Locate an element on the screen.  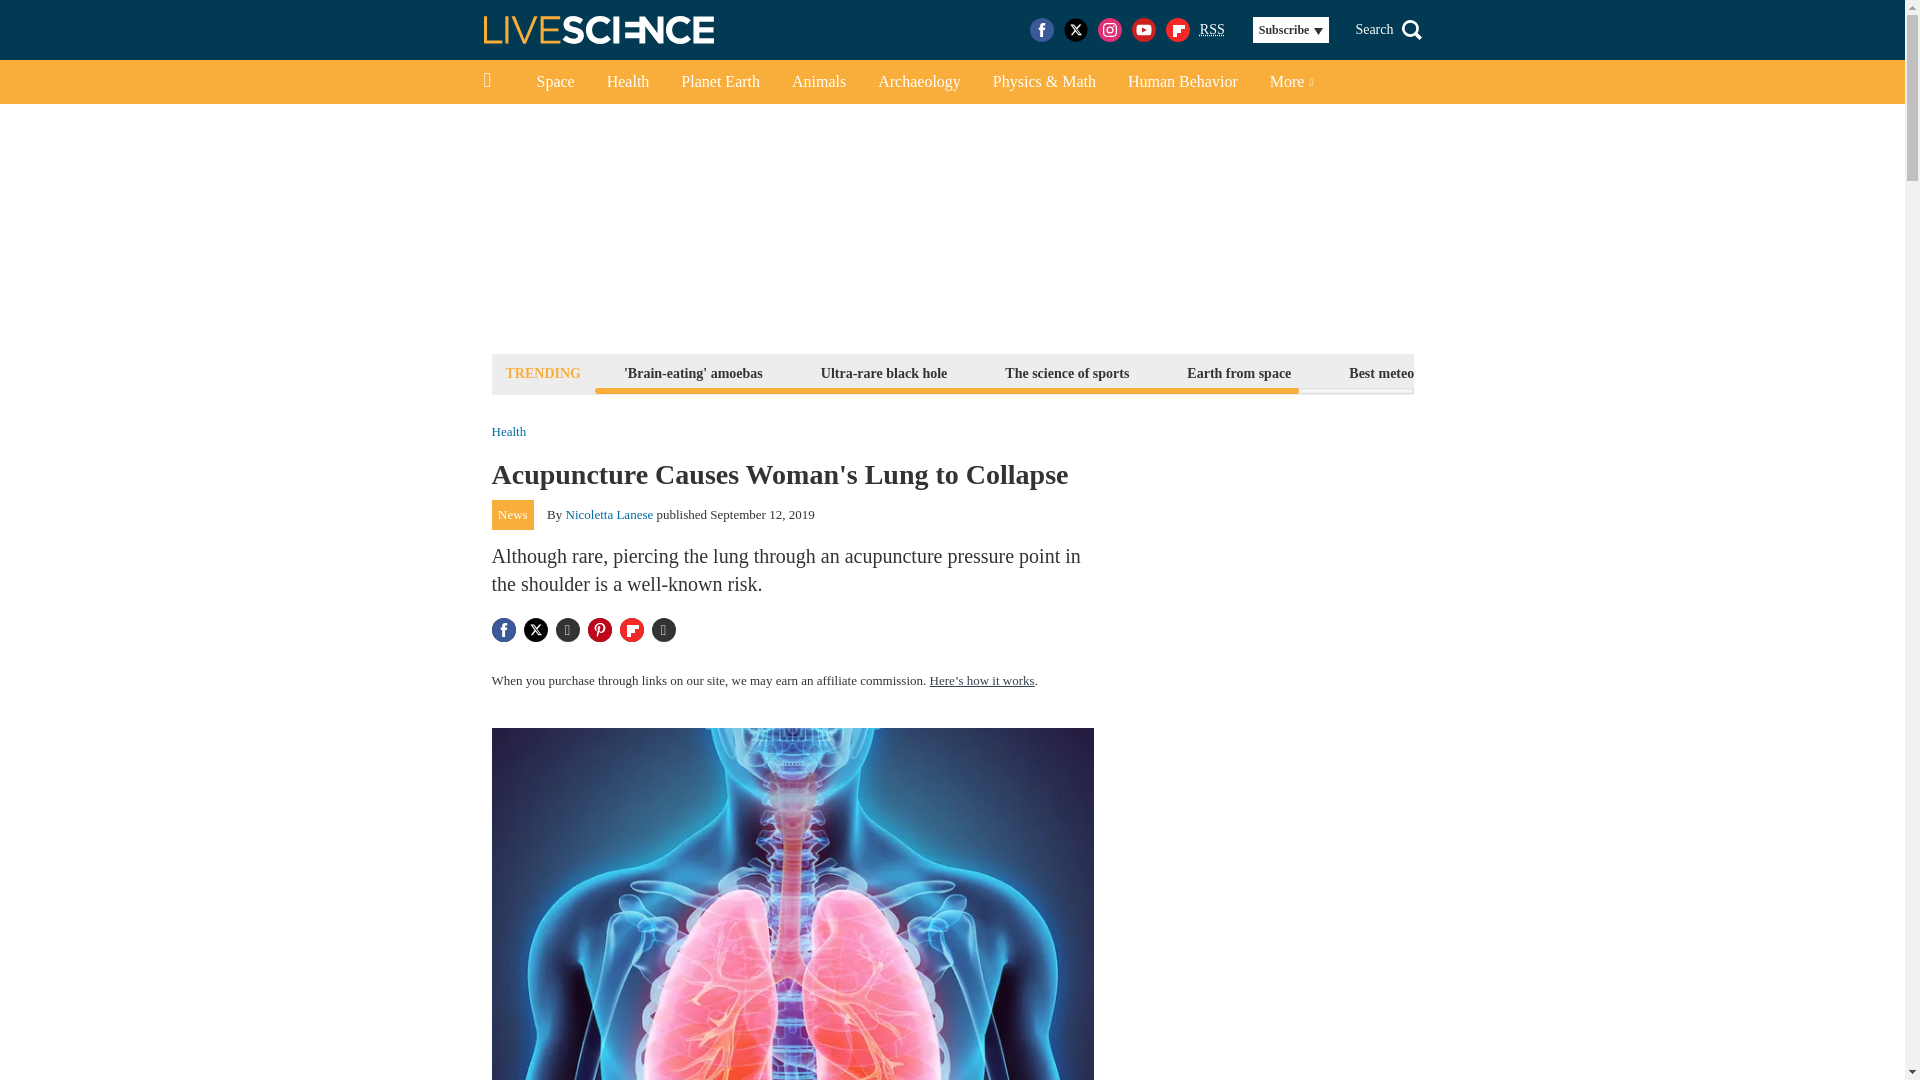
The science of sports is located at coordinates (1067, 372).